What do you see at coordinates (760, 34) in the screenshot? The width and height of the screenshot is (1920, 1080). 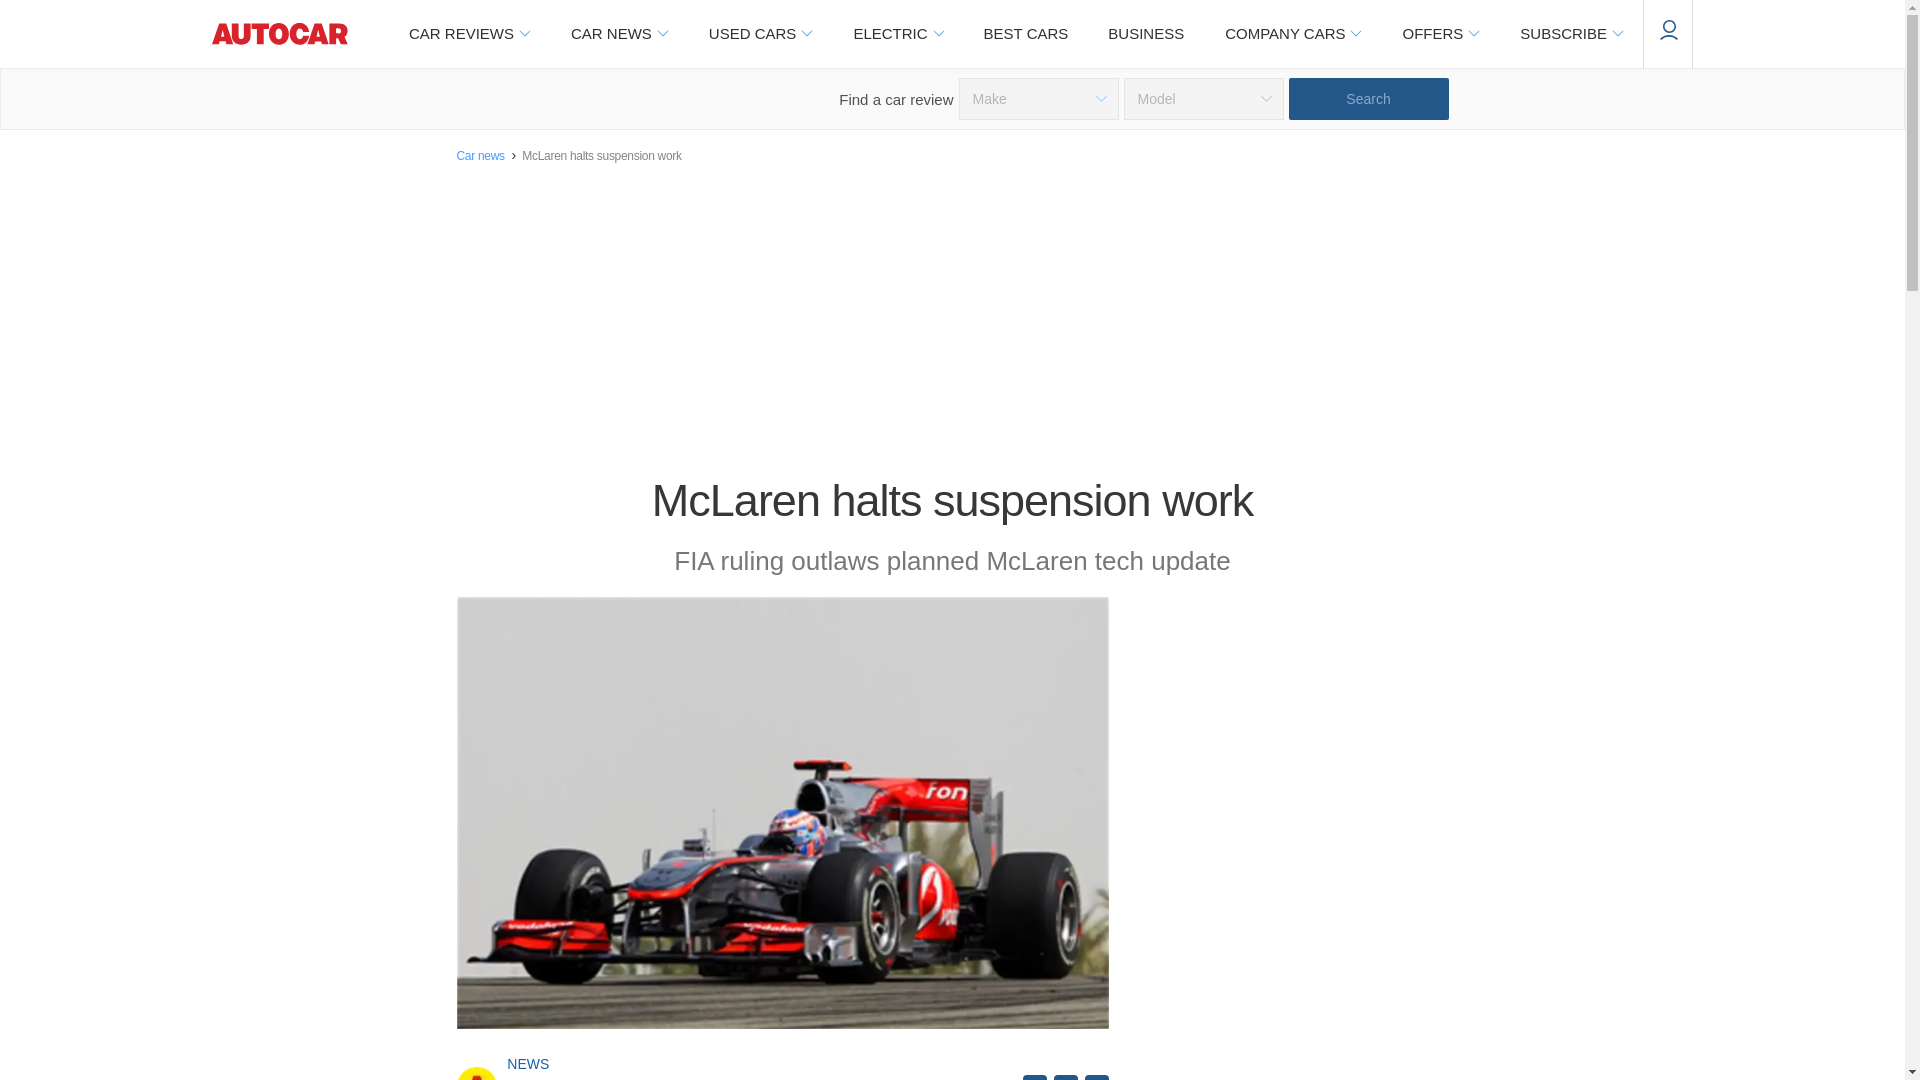 I see `USED CARS` at bounding box center [760, 34].